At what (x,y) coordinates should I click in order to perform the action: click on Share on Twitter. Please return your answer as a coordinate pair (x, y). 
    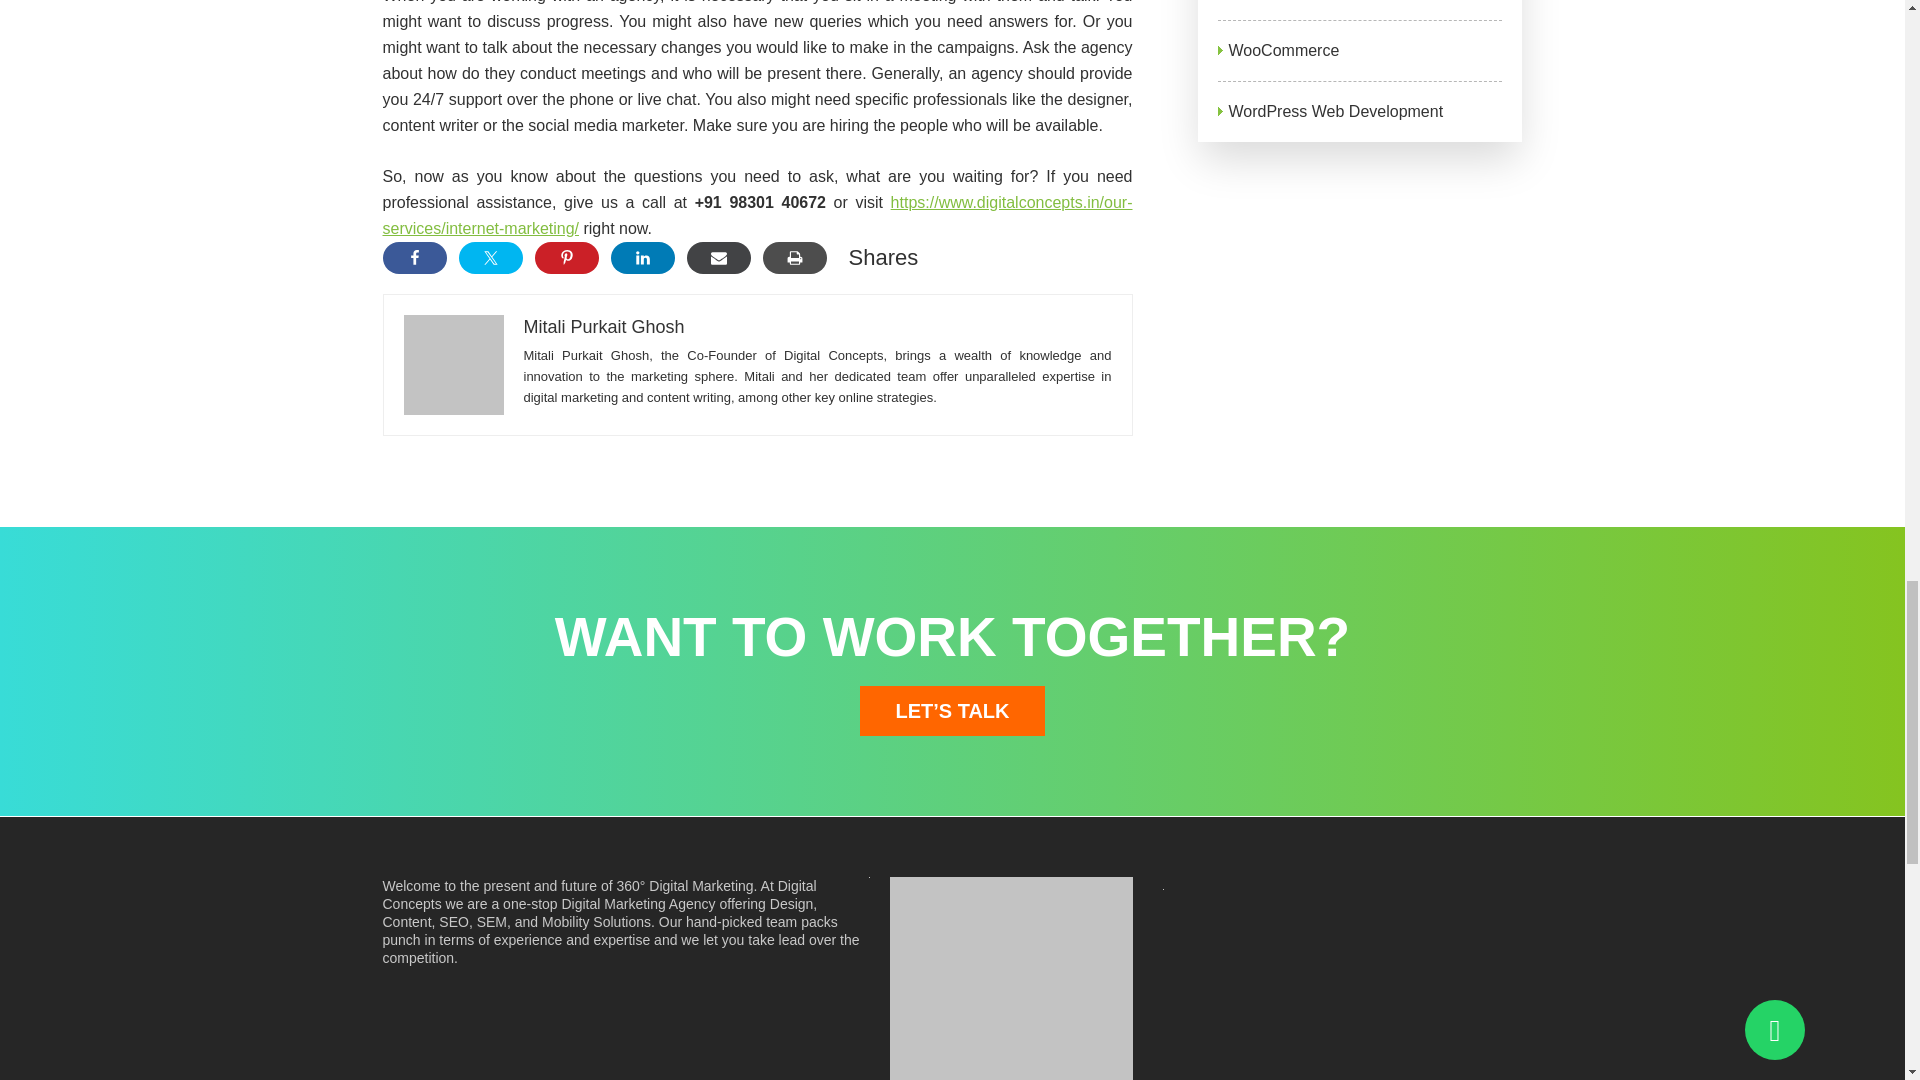
    Looking at the image, I should click on (490, 258).